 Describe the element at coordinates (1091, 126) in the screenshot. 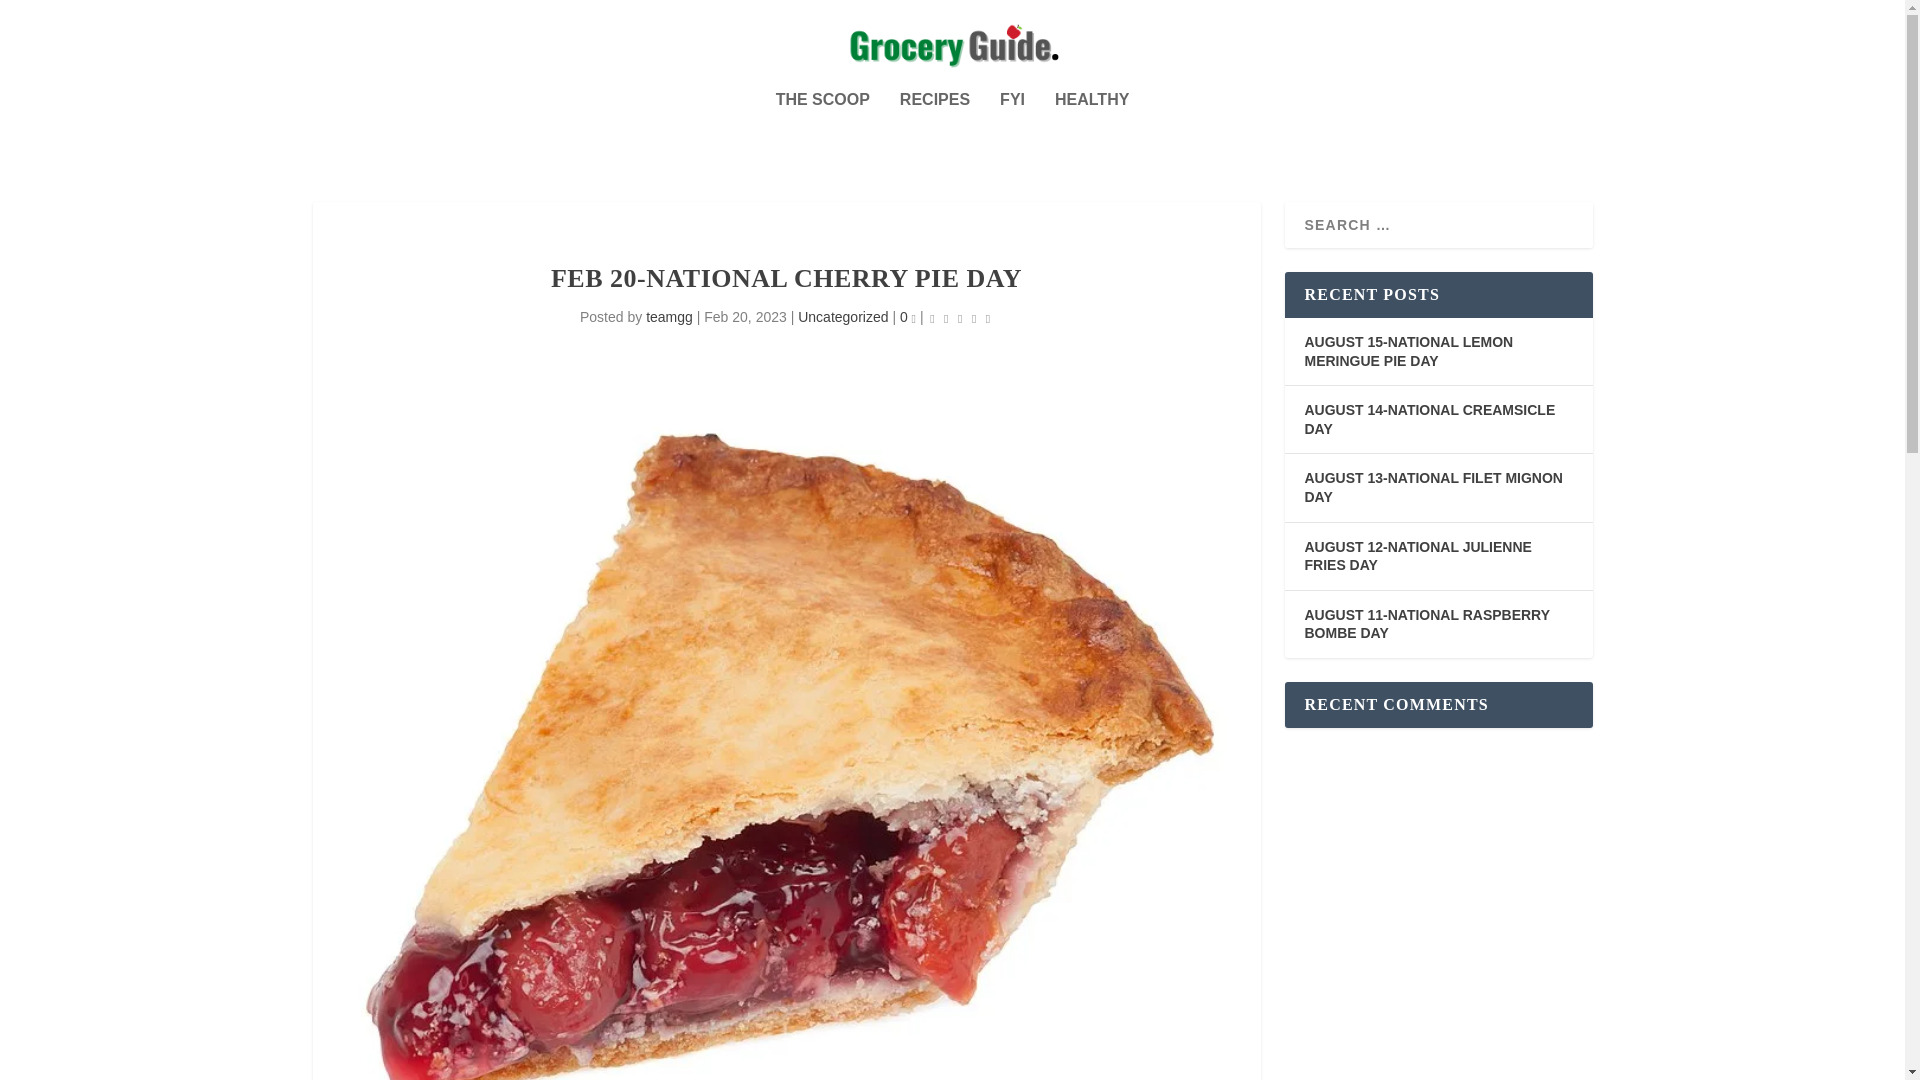

I see `HEALTHY` at that location.